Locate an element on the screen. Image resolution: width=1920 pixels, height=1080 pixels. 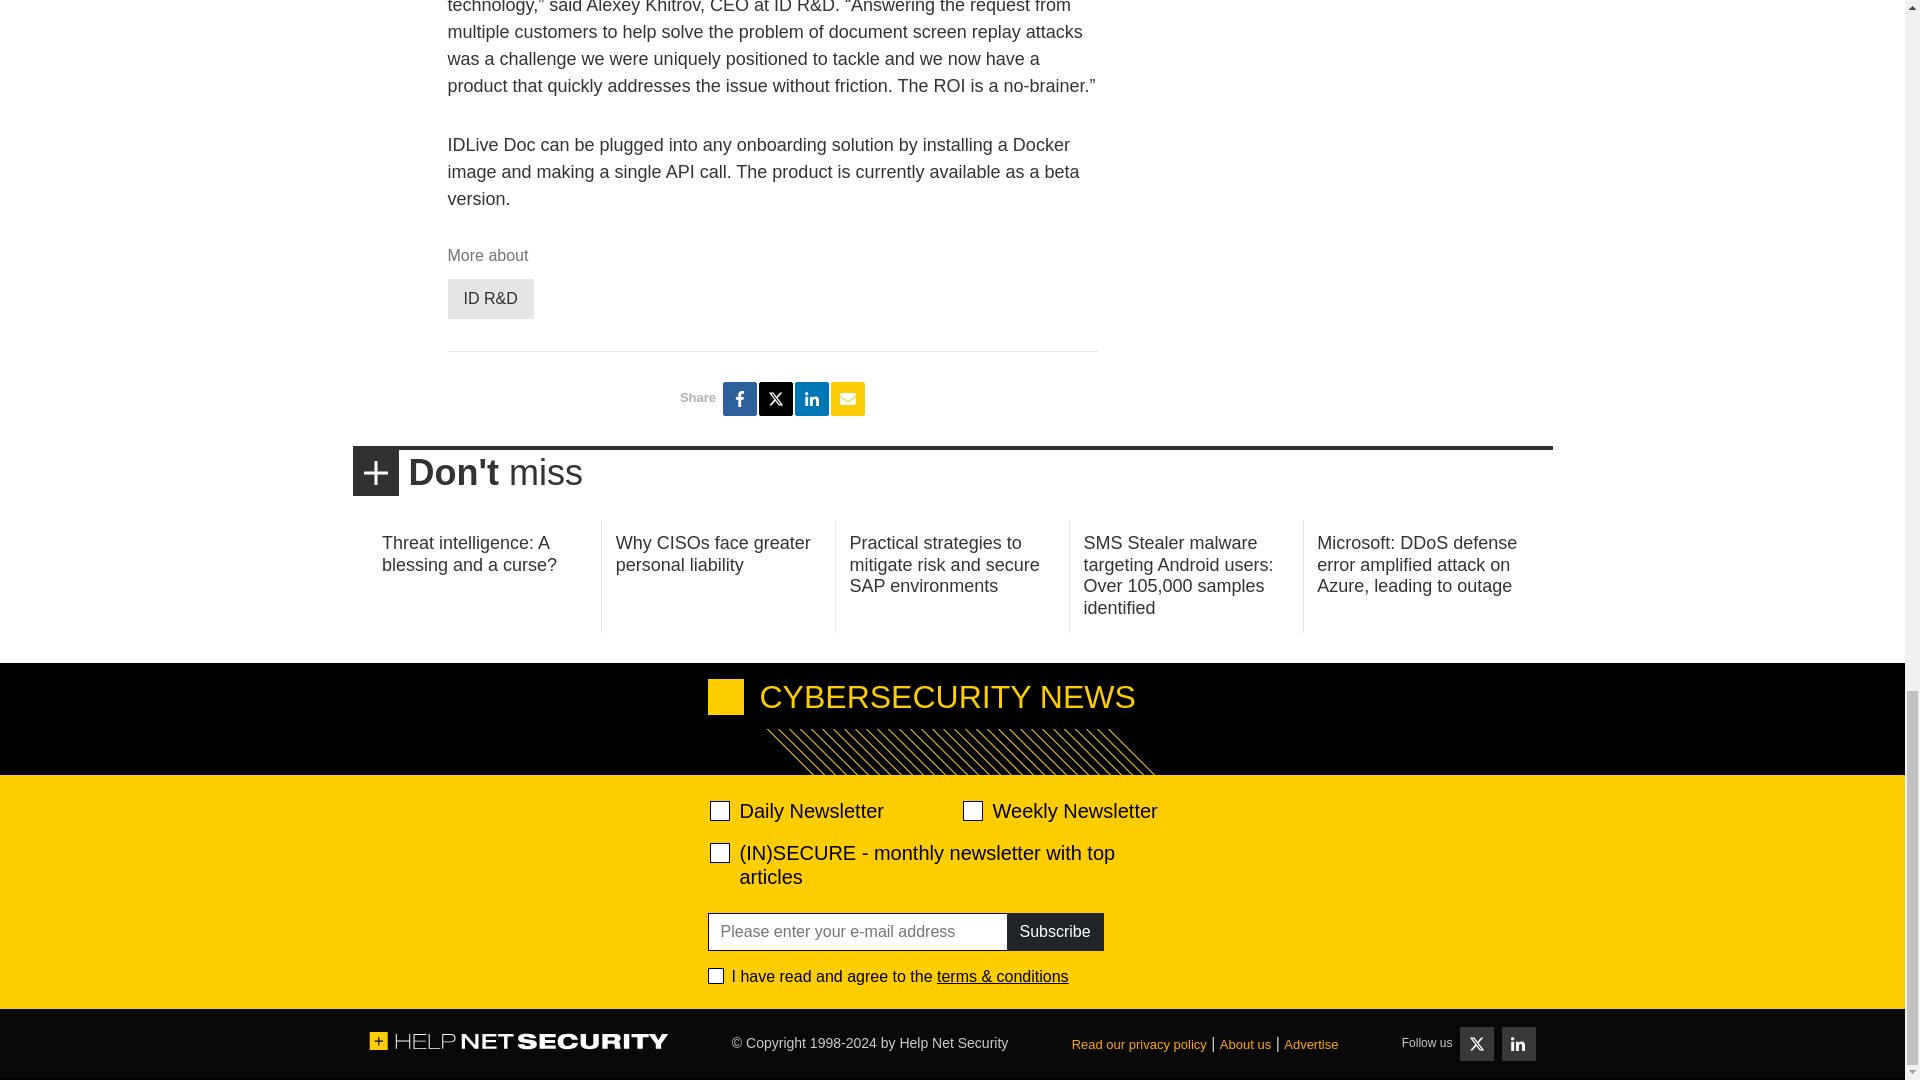
520ac2f639 is located at coordinates (720, 810).